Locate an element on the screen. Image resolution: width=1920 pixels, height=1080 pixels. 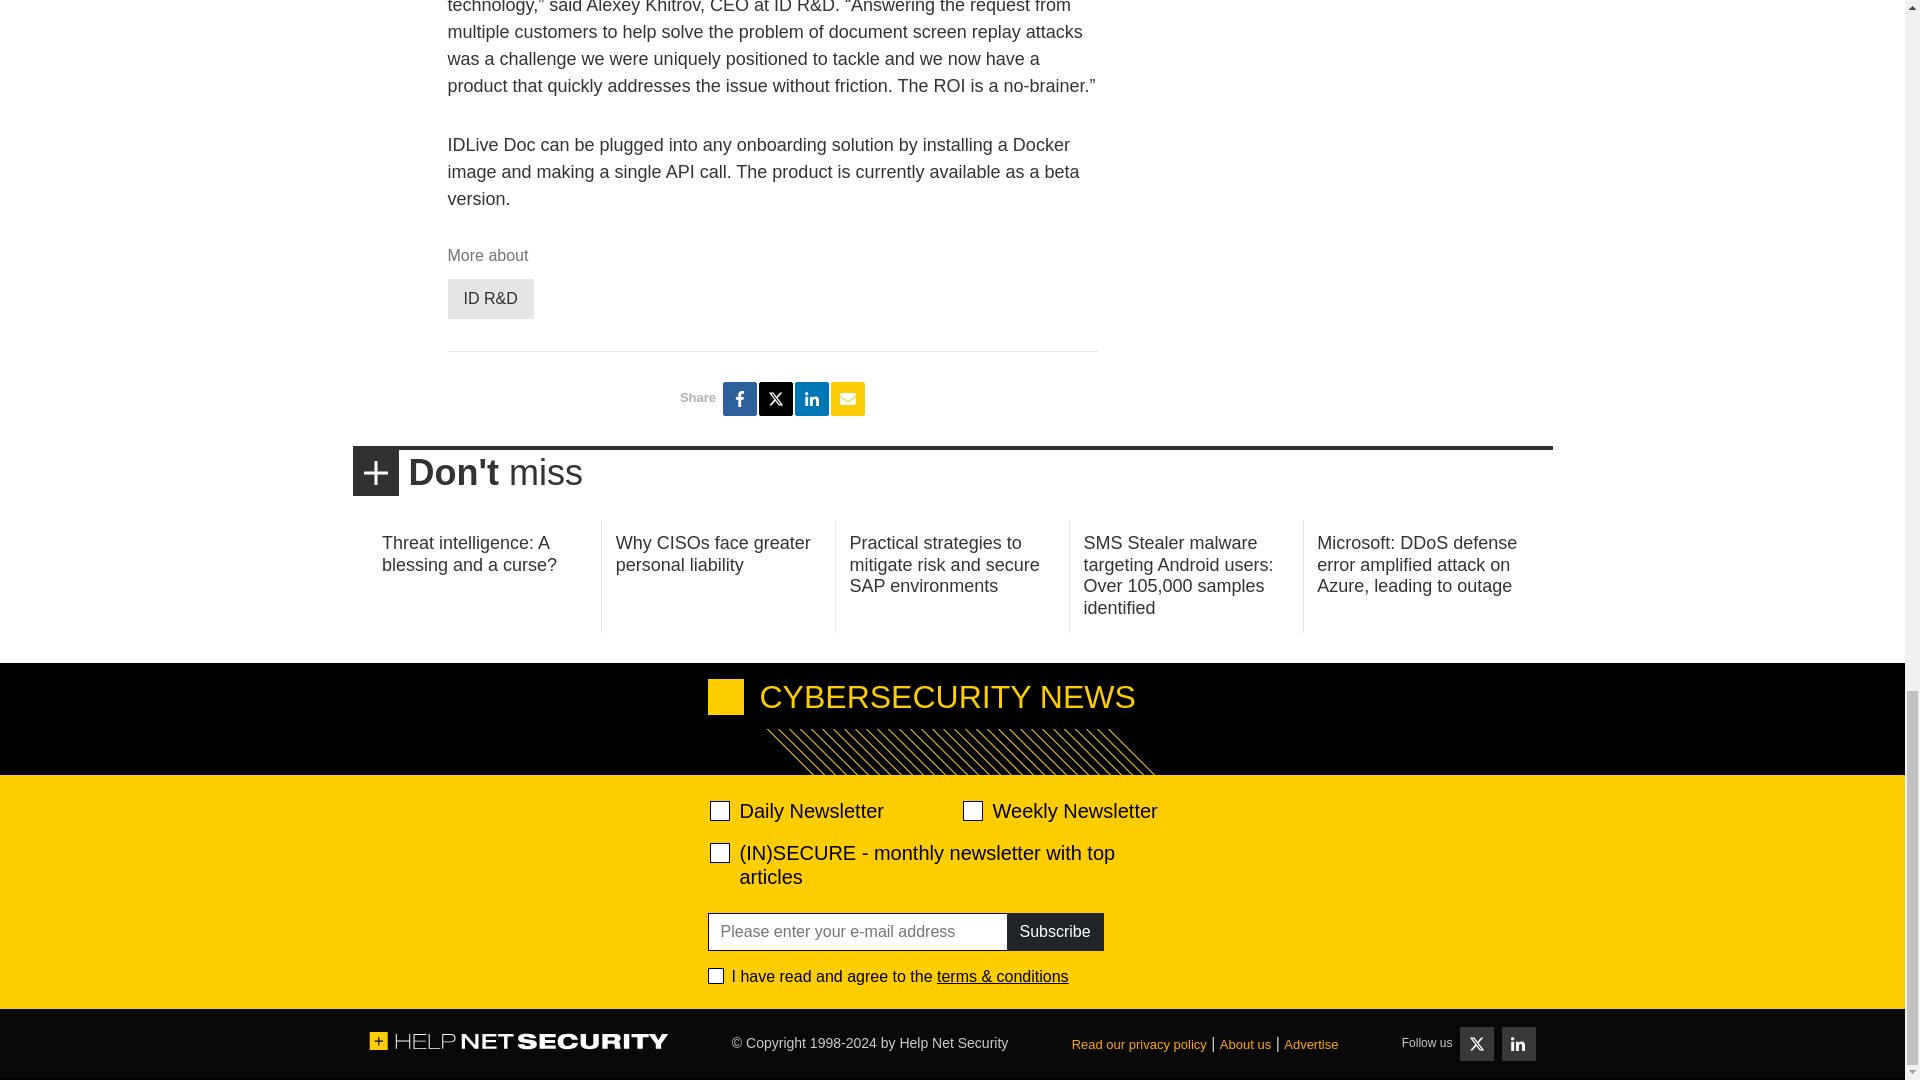
520ac2f639 is located at coordinates (720, 810).